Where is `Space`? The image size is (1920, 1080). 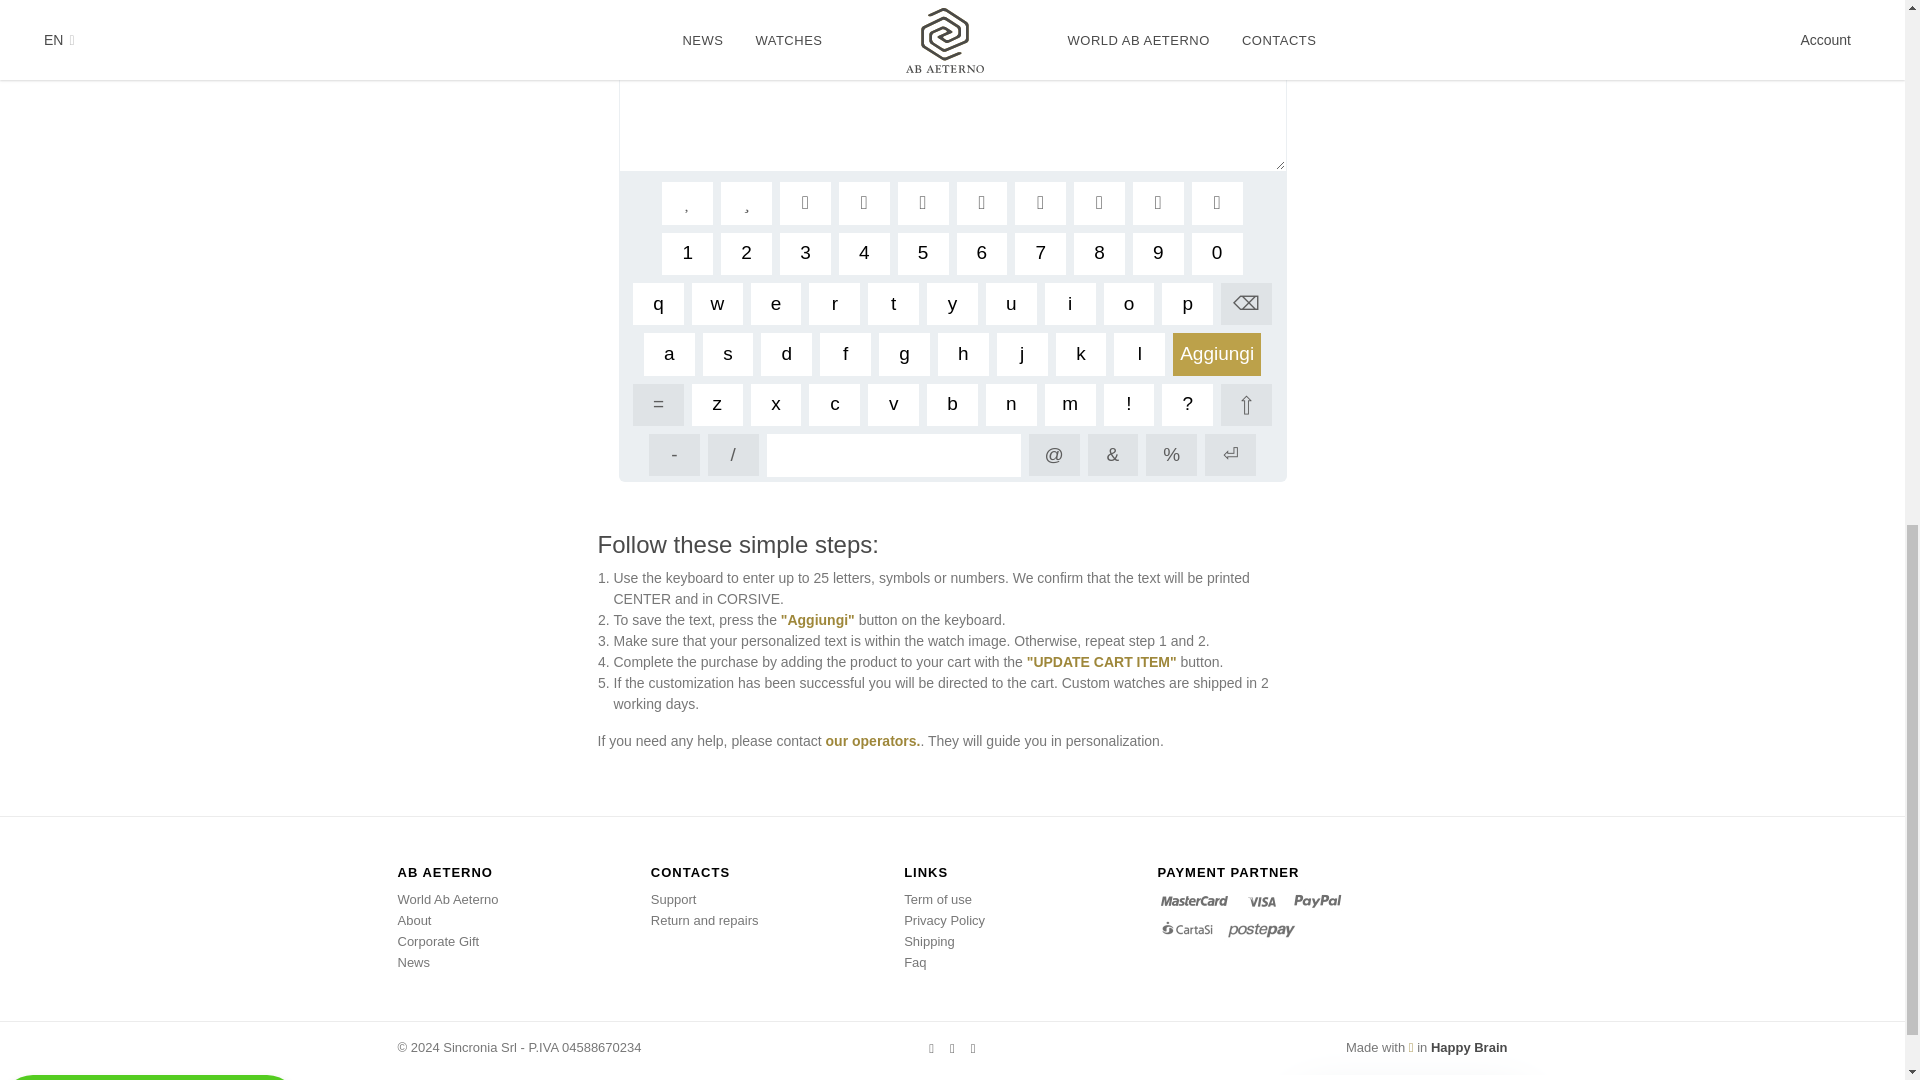
Space is located at coordinates (894, 455).